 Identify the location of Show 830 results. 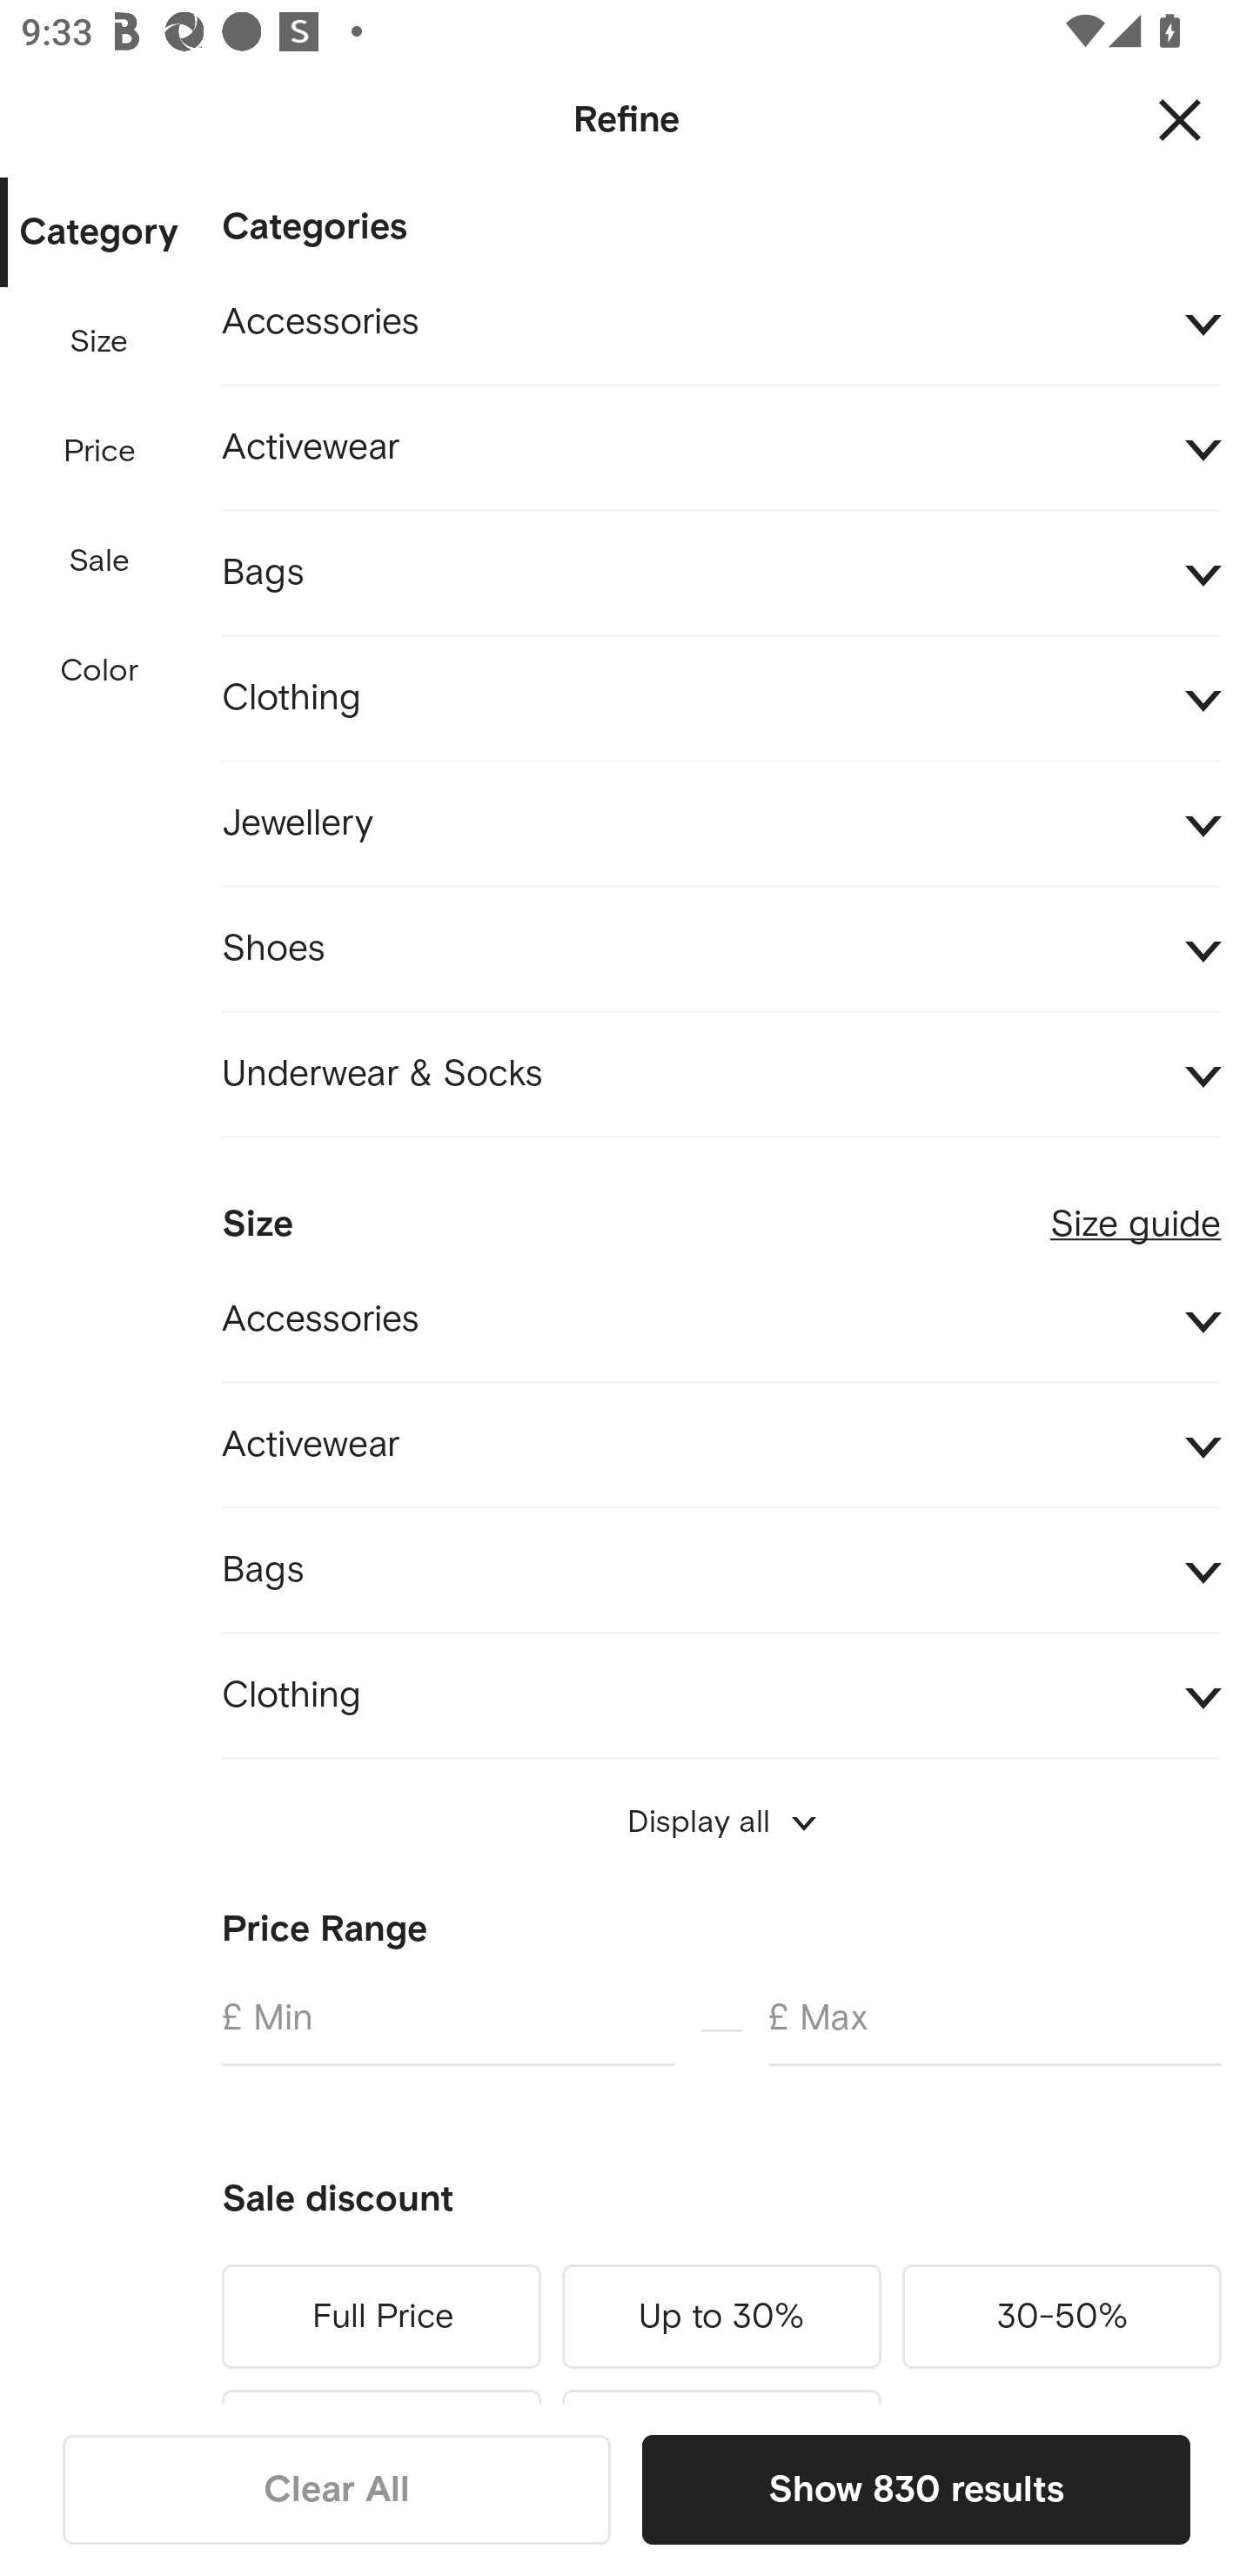
(915, 2489).